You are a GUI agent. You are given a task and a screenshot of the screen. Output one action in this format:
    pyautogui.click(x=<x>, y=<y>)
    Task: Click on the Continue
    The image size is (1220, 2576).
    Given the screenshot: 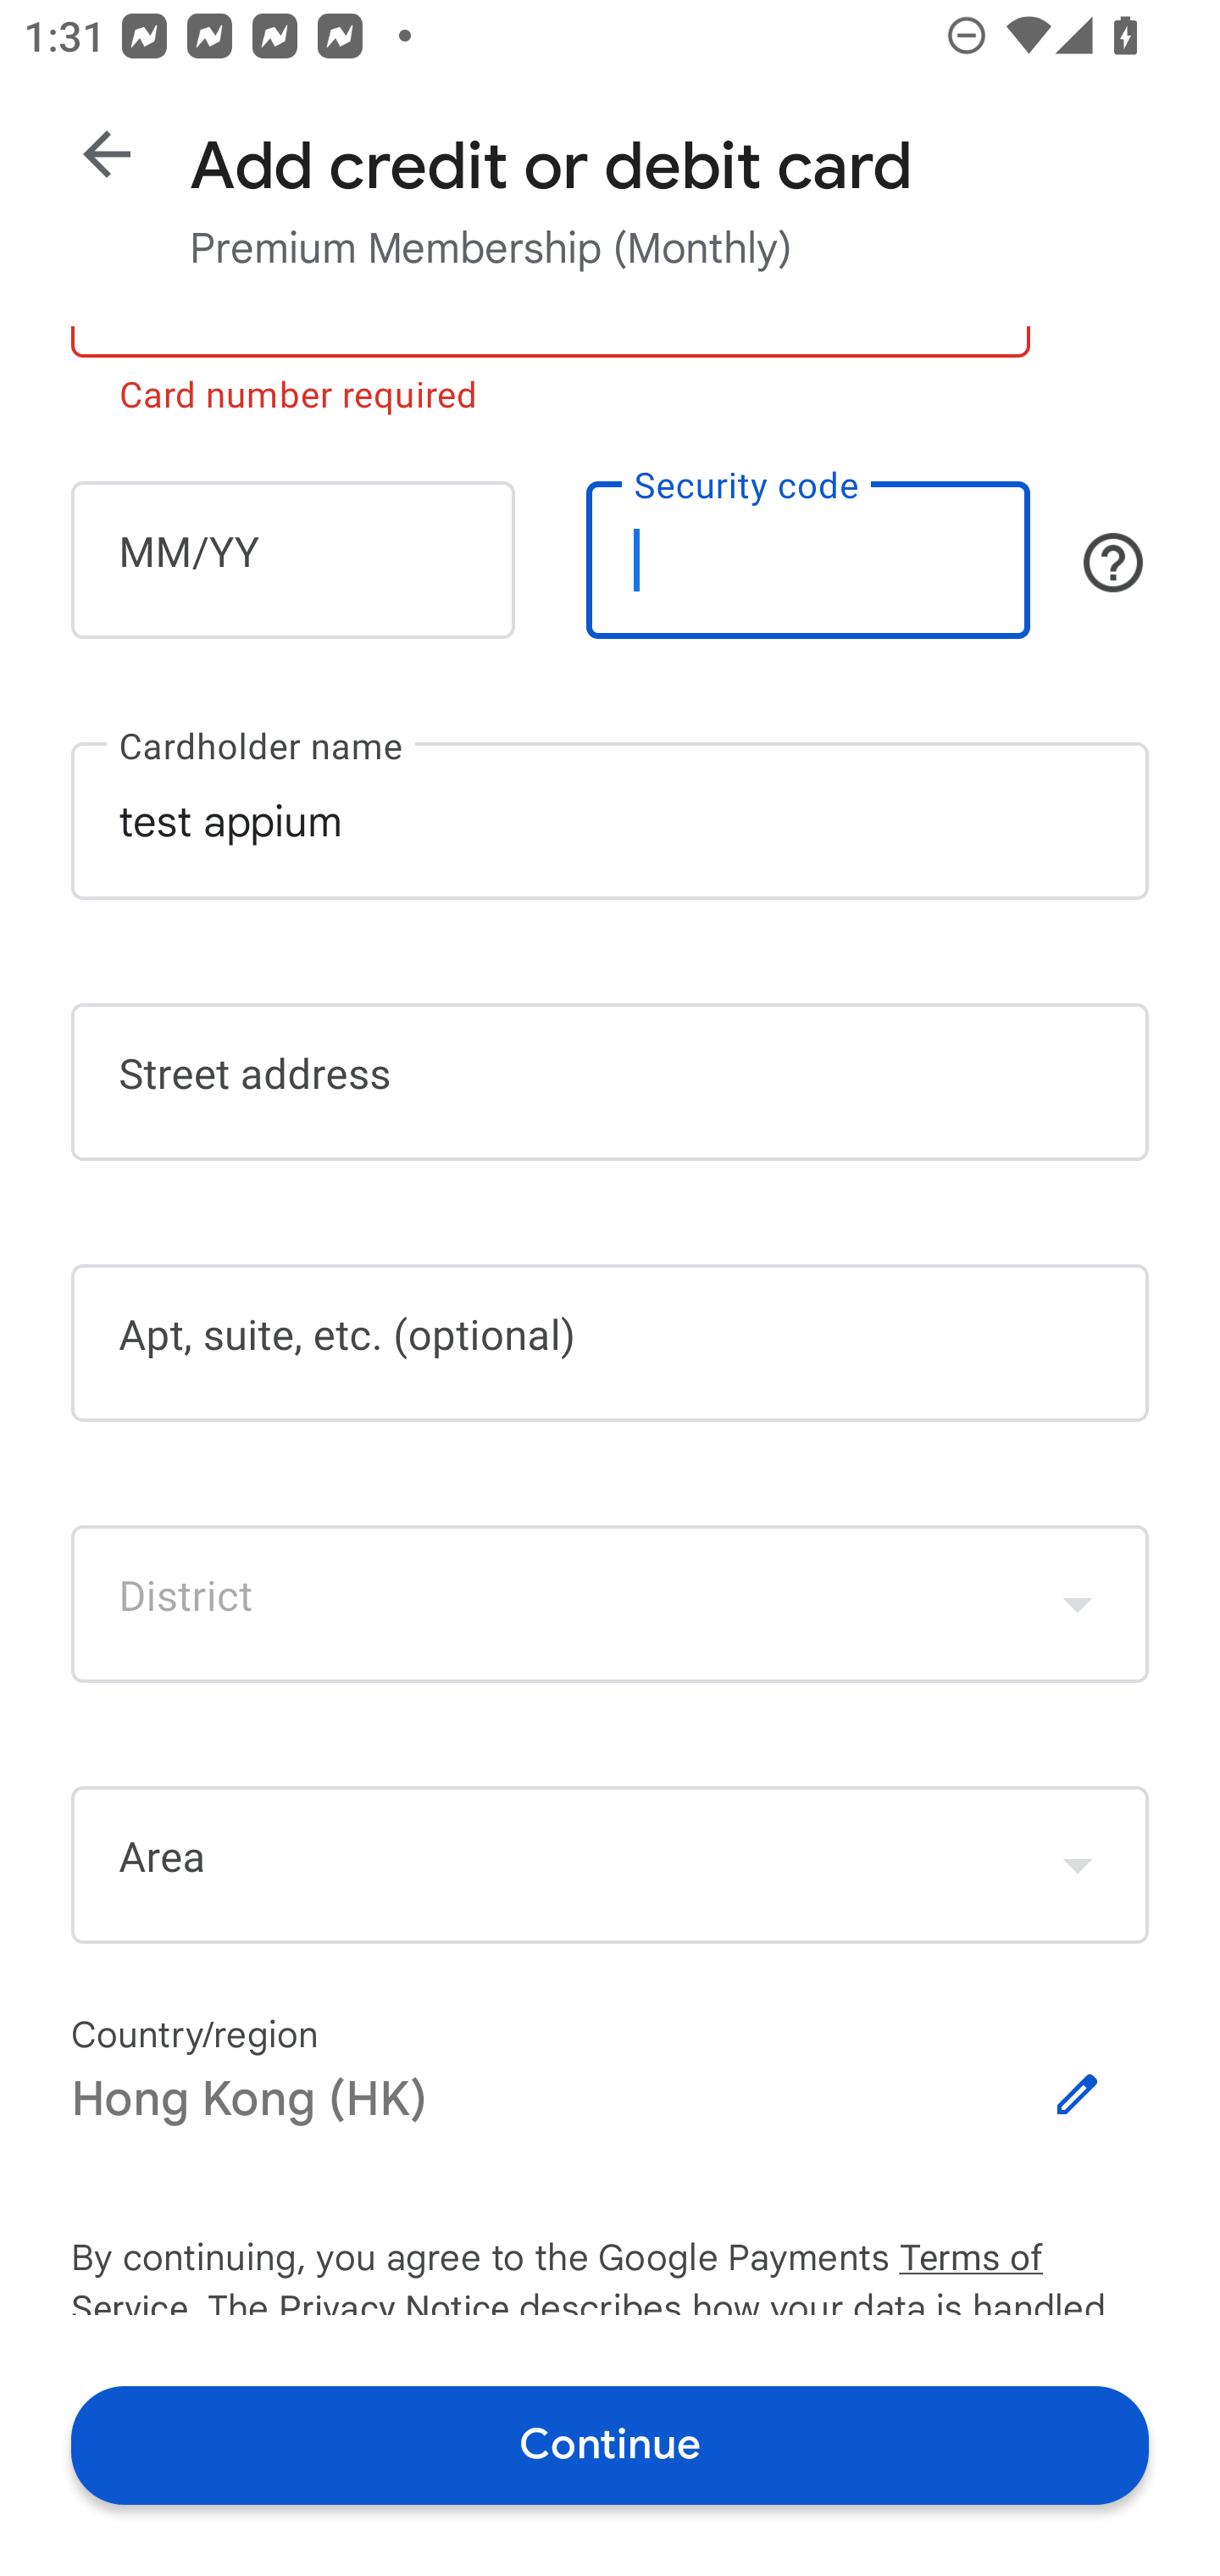 What is the action you would take?
    pyautogui.click(x=610, y=2444)
    